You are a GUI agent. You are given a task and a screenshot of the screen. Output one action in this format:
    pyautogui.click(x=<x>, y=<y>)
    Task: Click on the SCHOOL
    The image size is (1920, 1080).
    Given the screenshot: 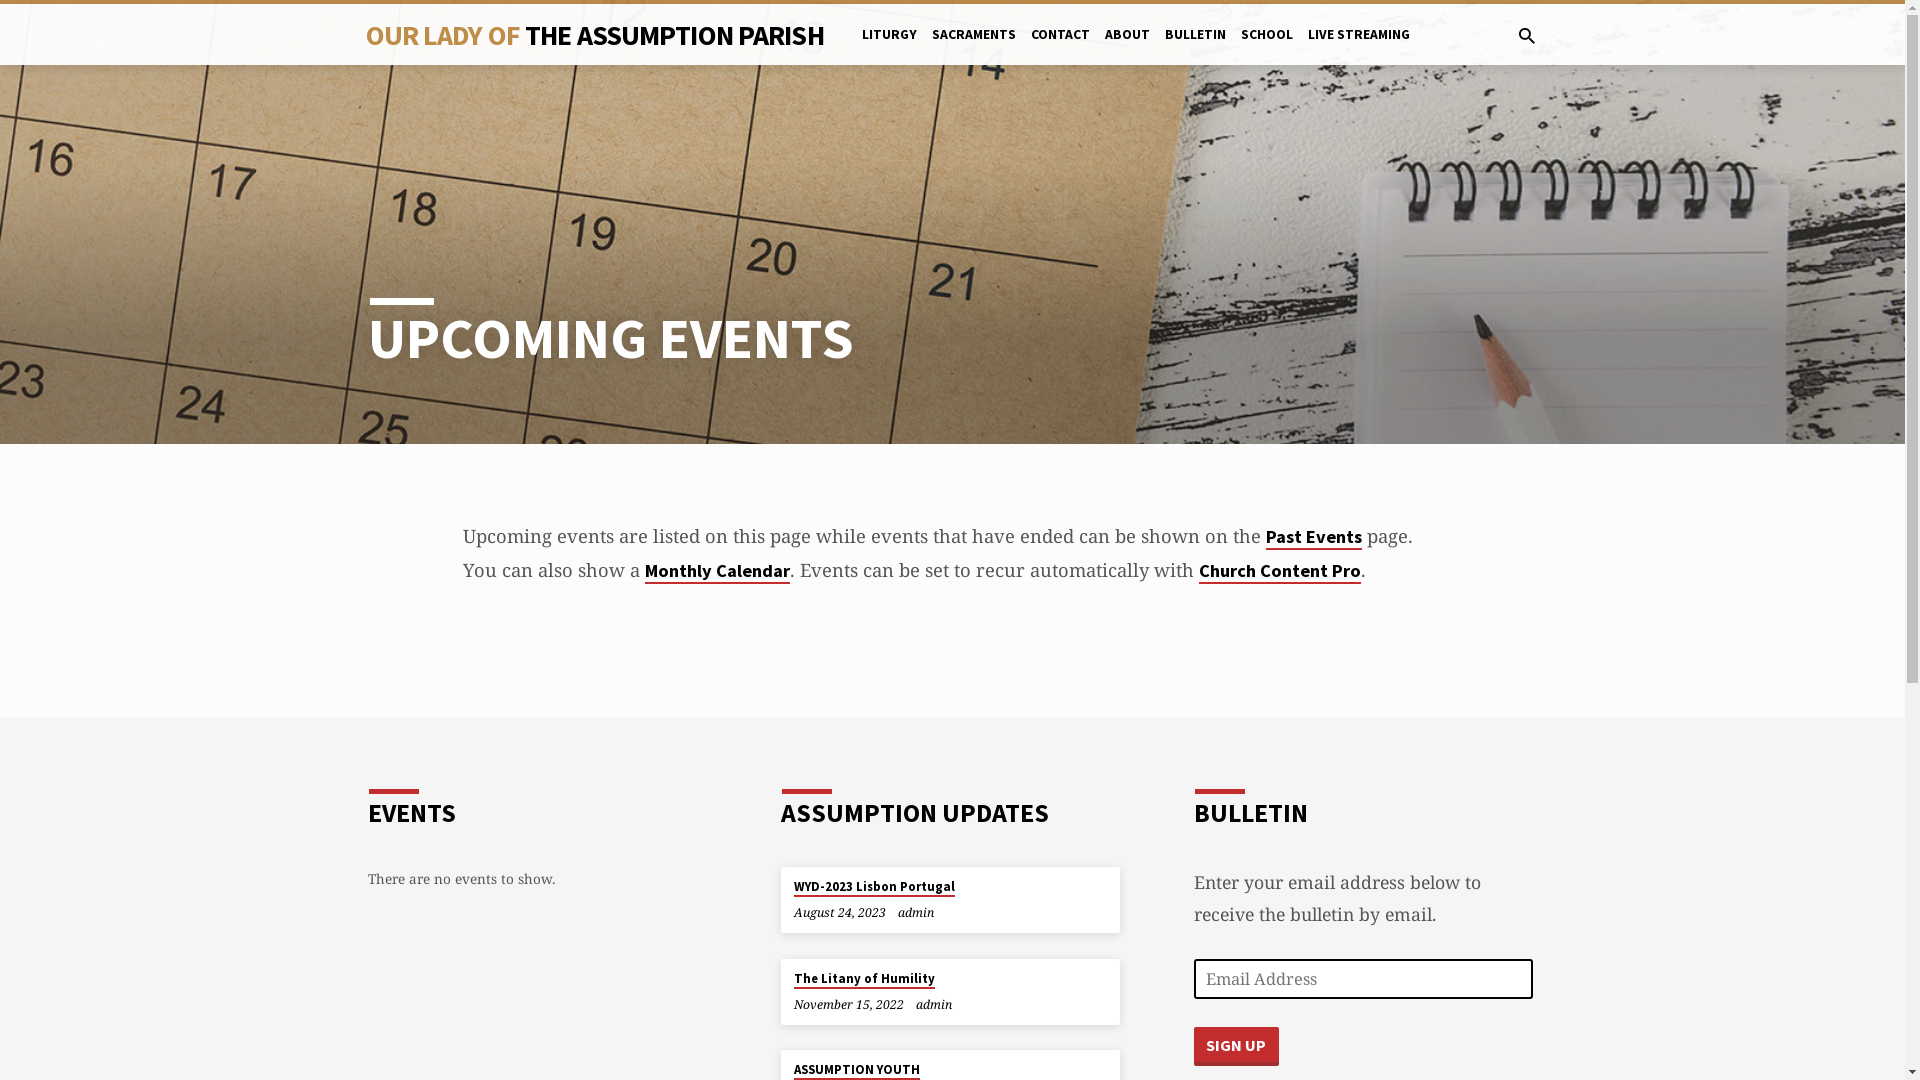 What is the action you would take?
    pyautogui.click(x=1267, y=48)
    